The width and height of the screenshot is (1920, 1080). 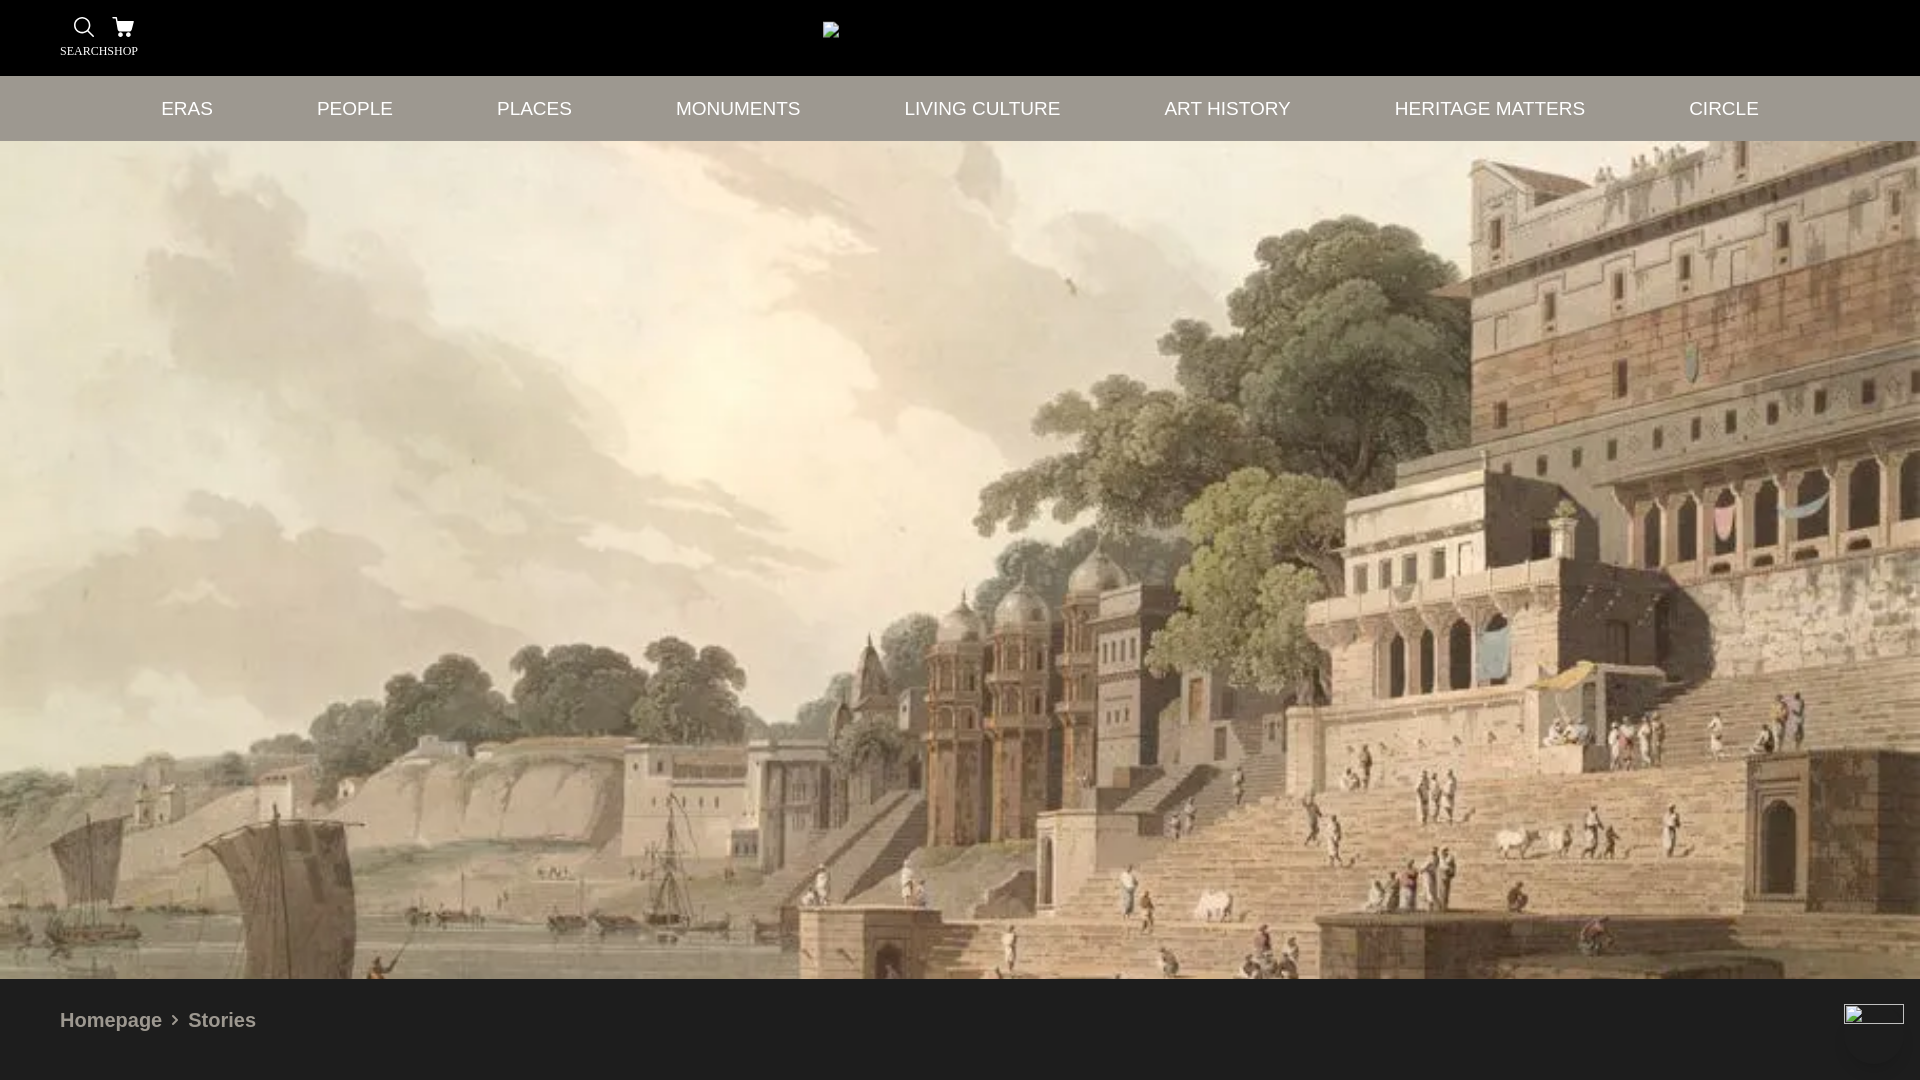 What do you see at coordinates (534, 108) in the screenshot?
I see `PLACES` at bounding box center [534, 108].